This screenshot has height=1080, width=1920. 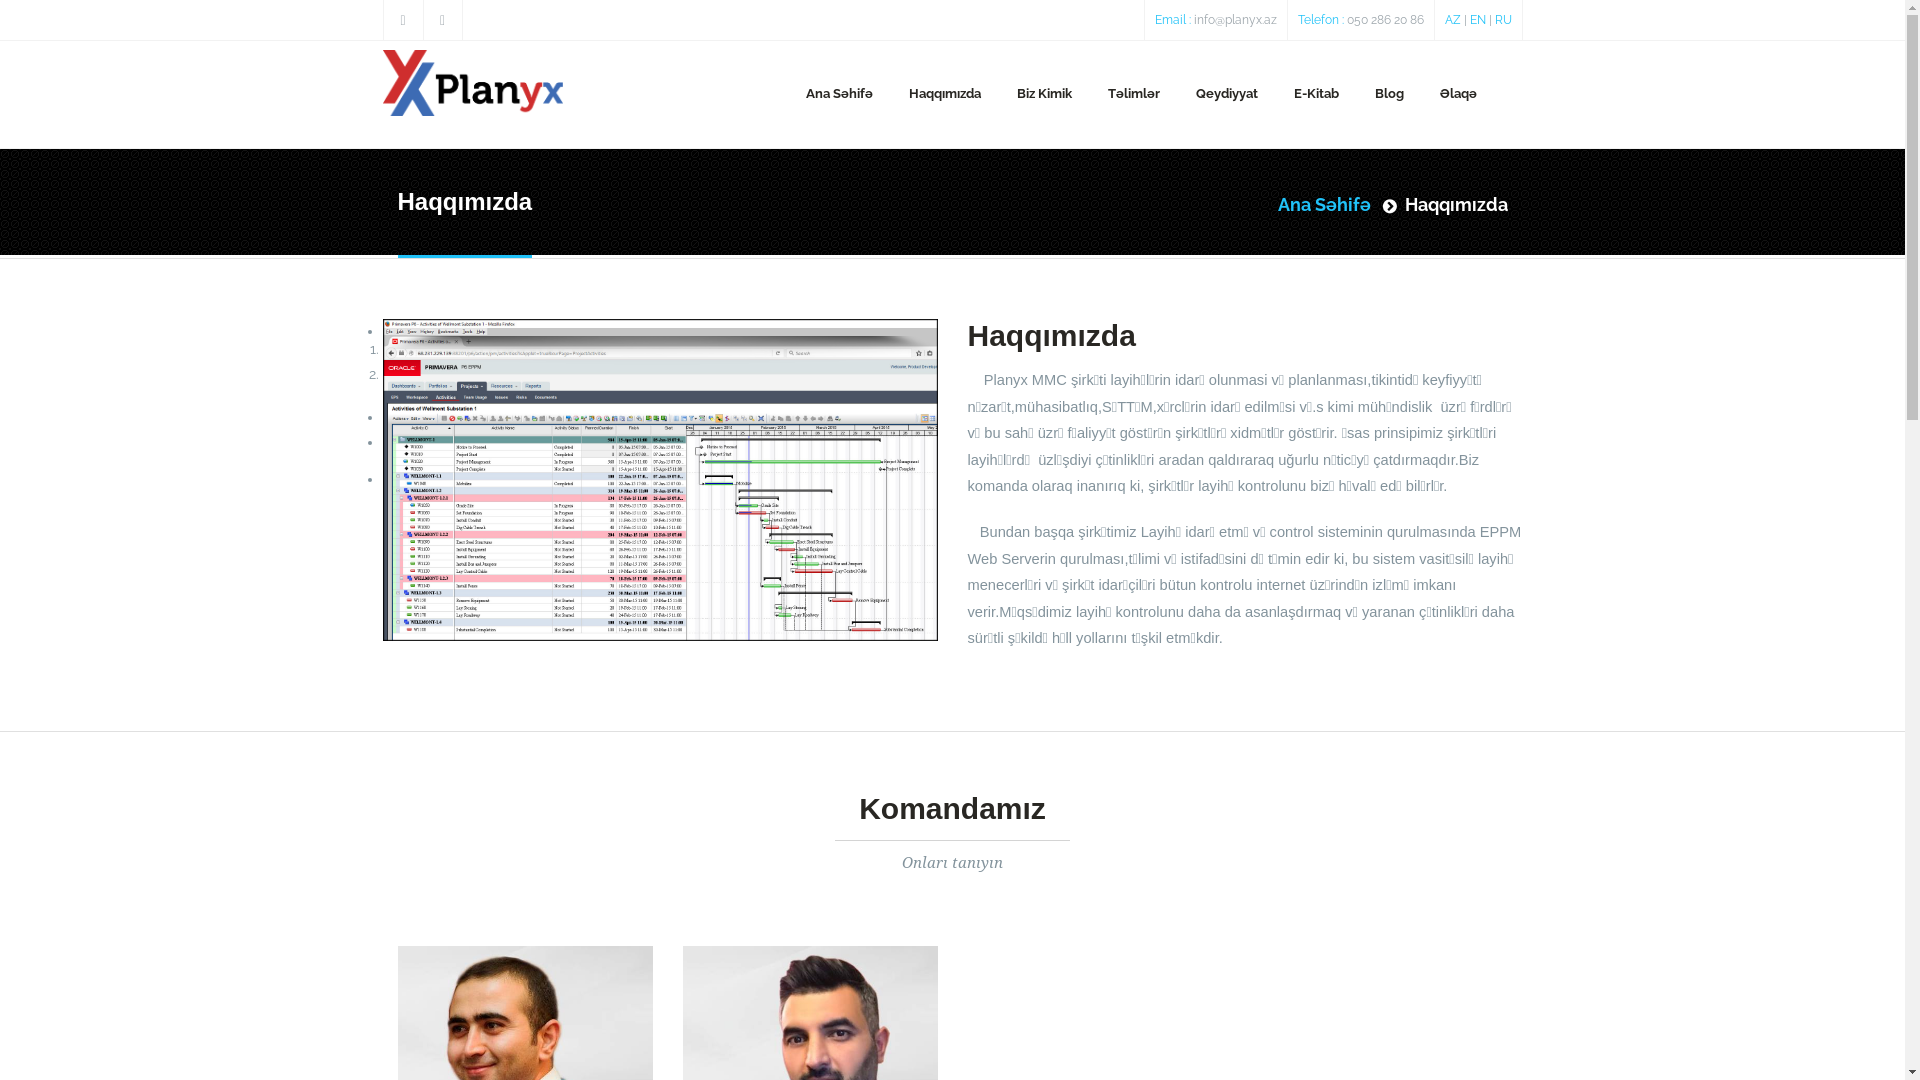 What do you see at coordinates (1502, 20) in the screenshot?
I see `RU` at bounding box center [1502, 20].